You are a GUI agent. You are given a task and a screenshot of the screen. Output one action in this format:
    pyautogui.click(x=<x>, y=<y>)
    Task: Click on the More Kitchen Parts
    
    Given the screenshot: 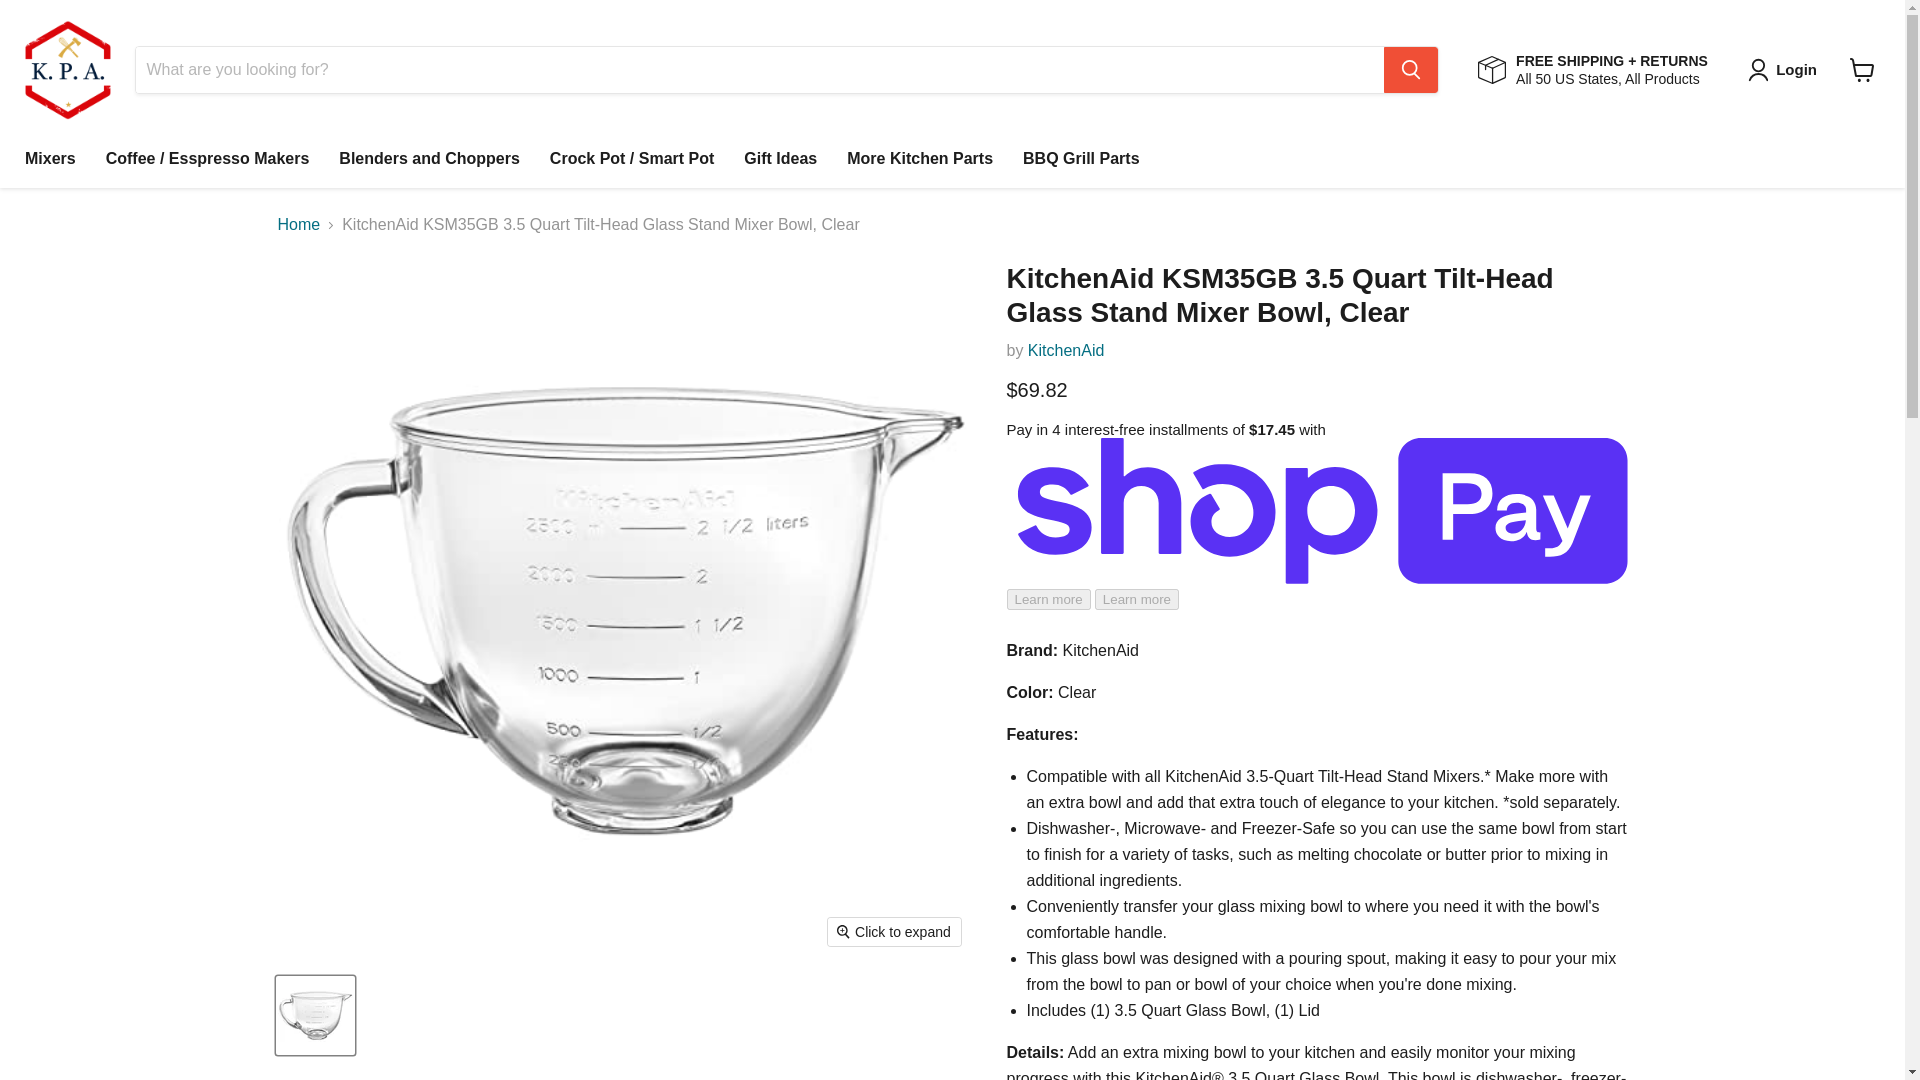 What is the action you would take?
    pyautogui.click(x=920, y=159)
    